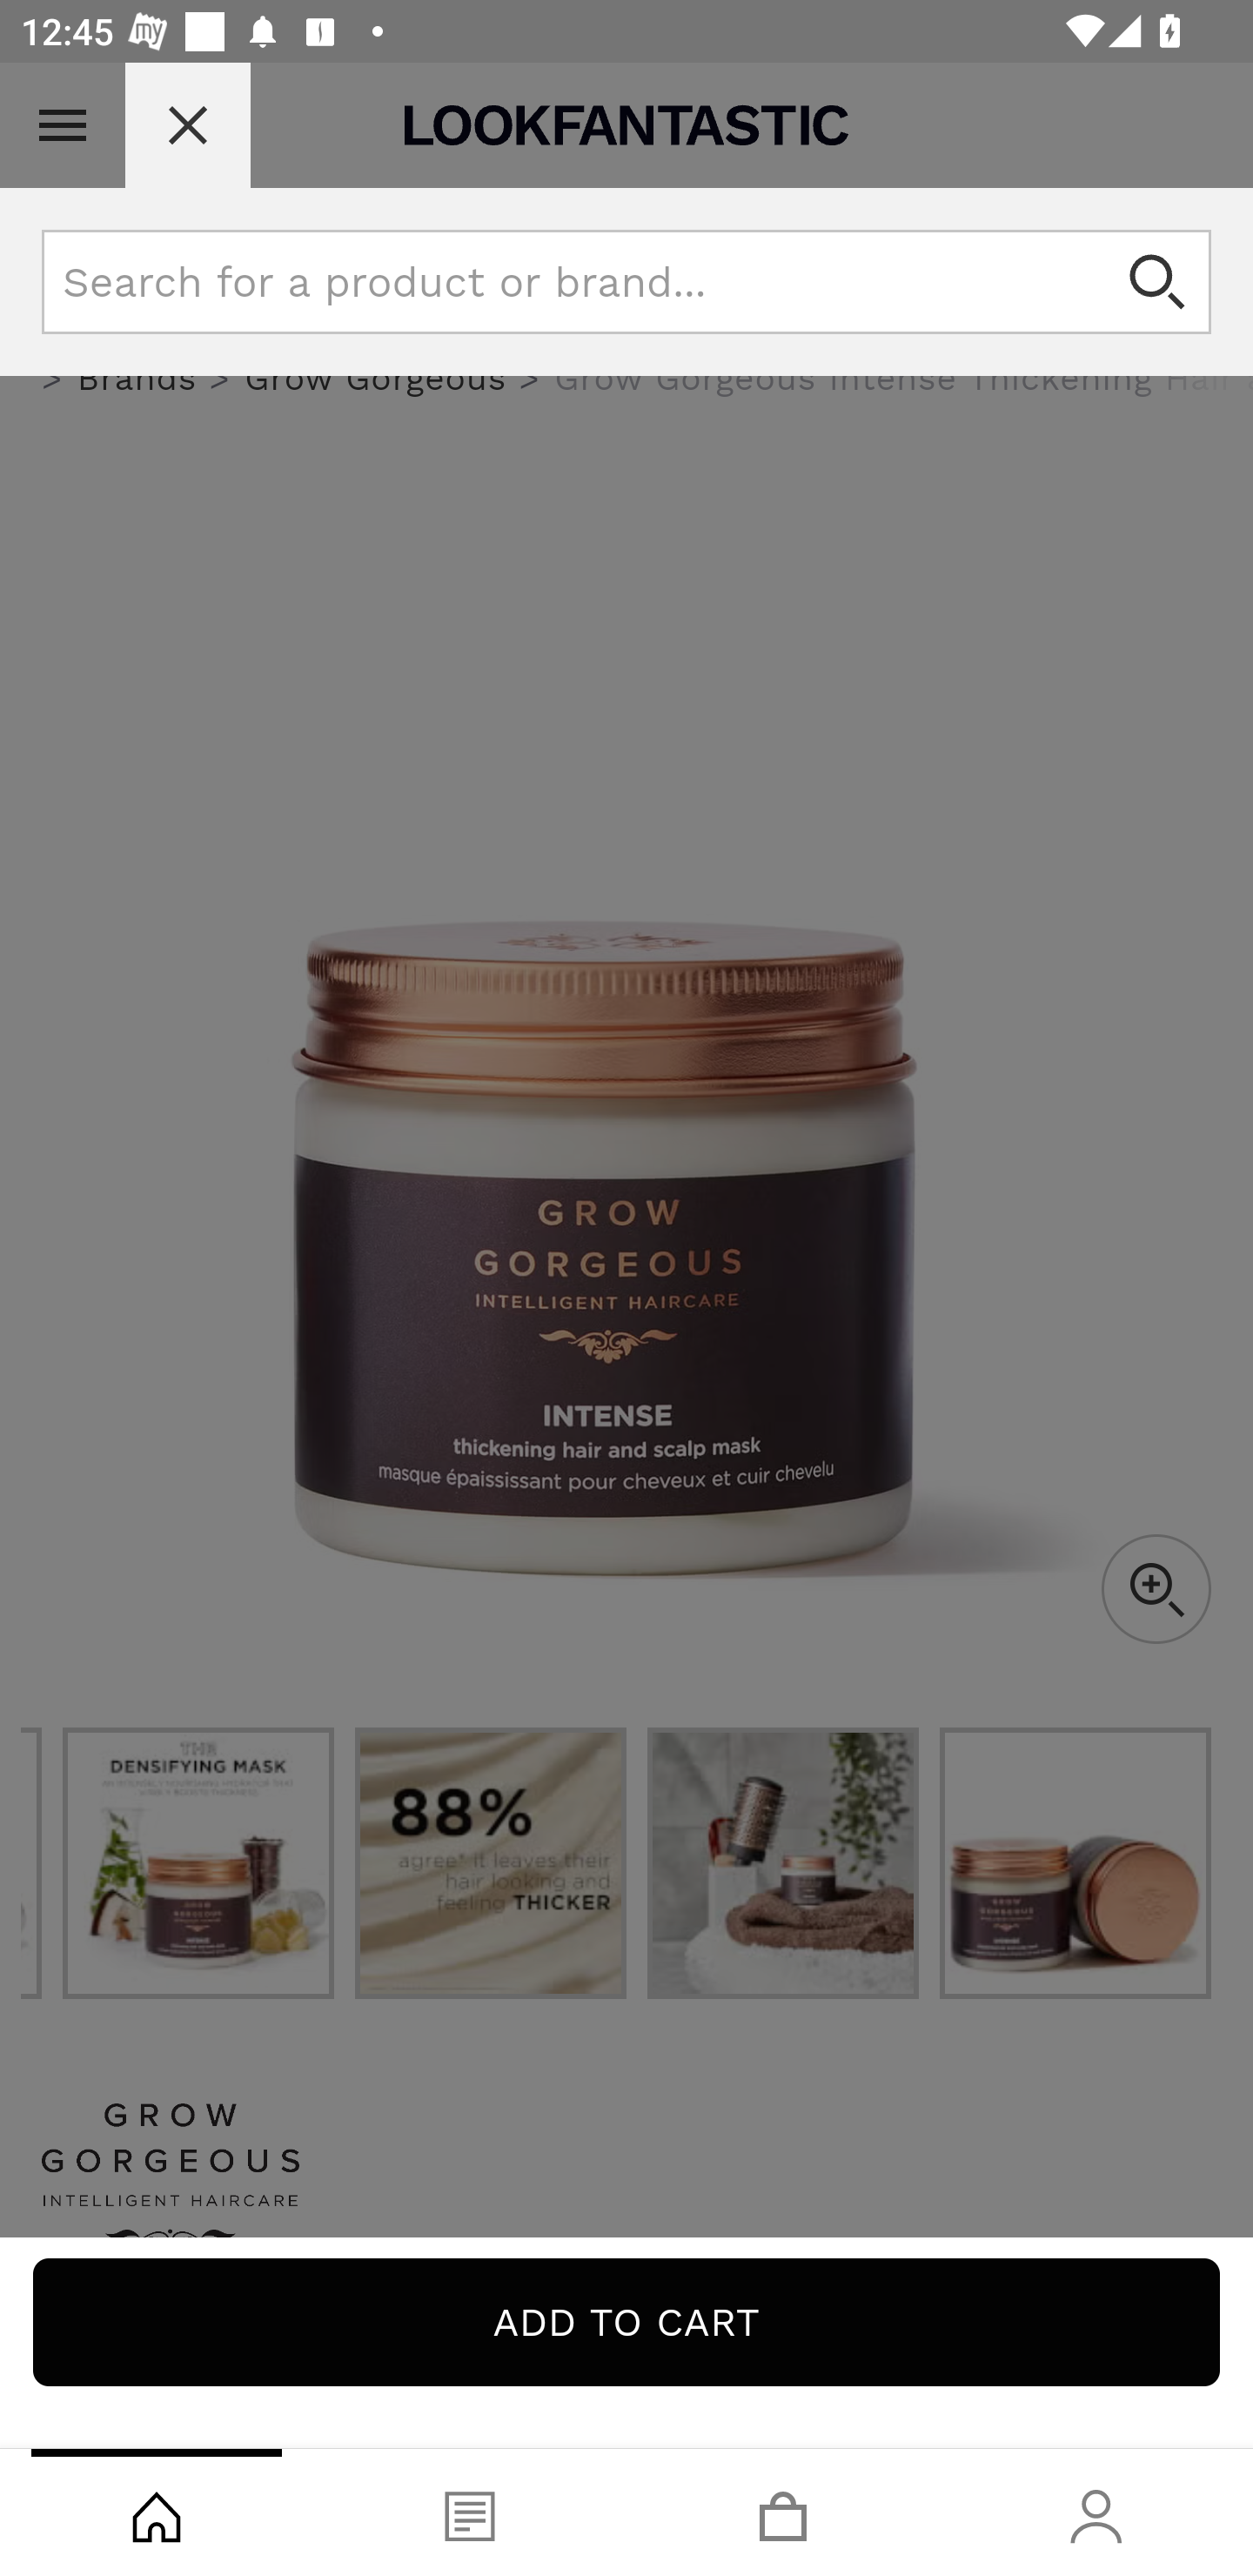 This screenshot has width=1253, height=2576. Describe the element at coordinates (1159, 282) in the screenshot. I see `Start search` at that location.